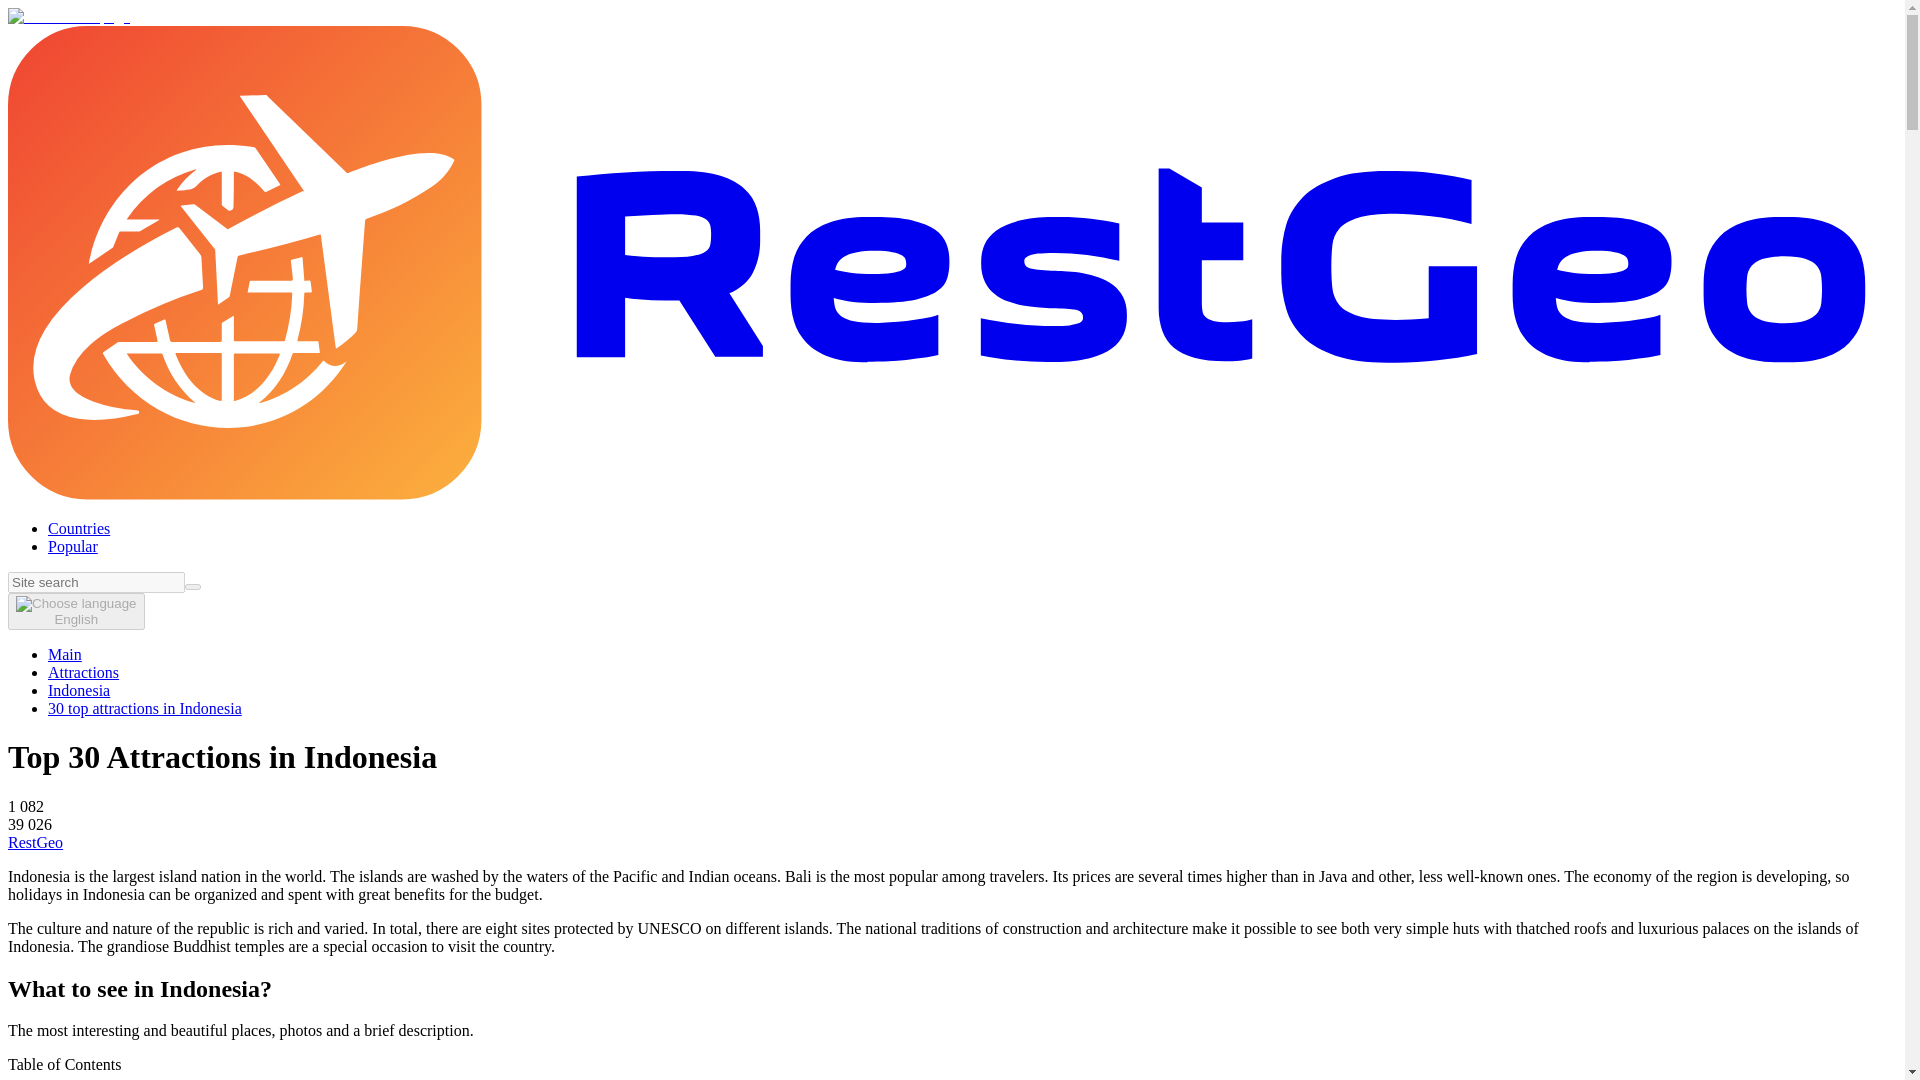 The width and height of the screenshot is (1920, 1080). What do you see at coordinates (78, 528) in the screenshot?
I see `Countries` at bounding box center [78, 528].